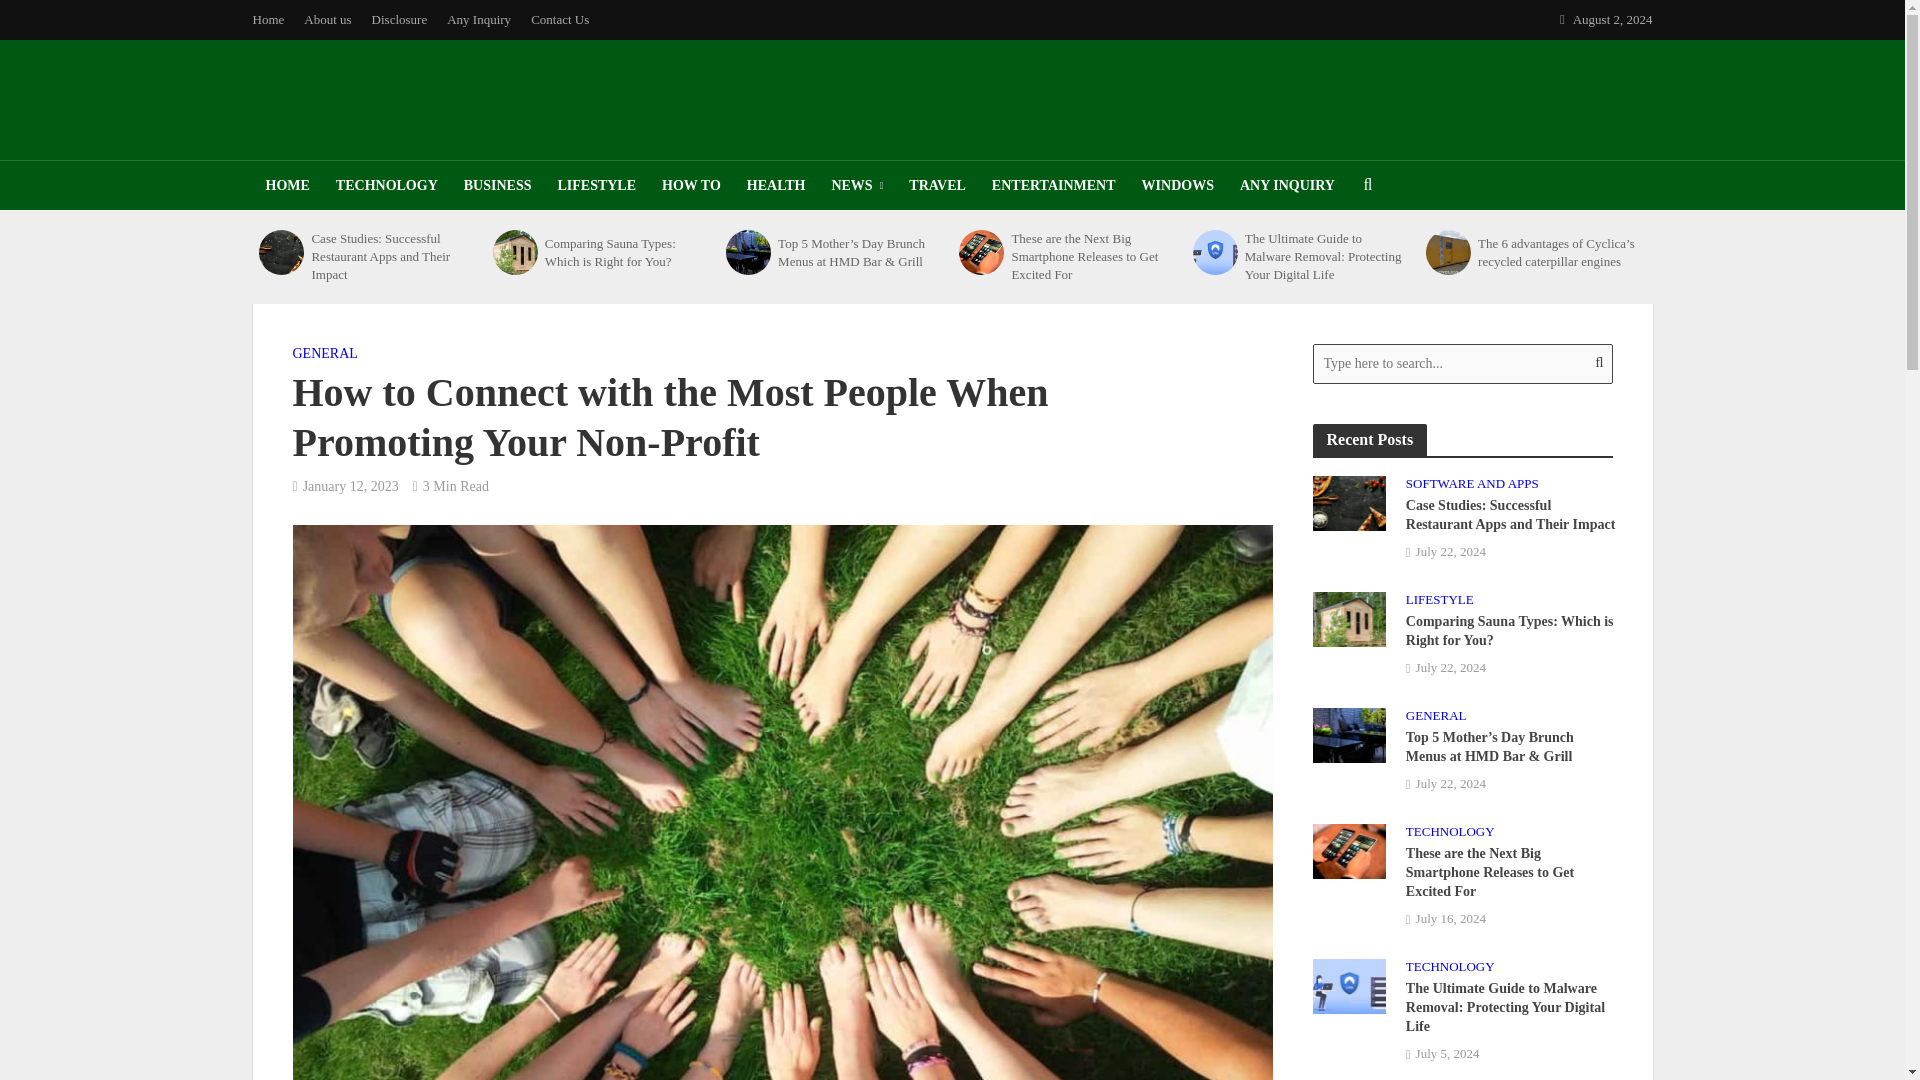 The height and width of the screenshot is (1080, 1920). What do you see at coordinates (776, 185) in the screenshot?
I see `HEALTH` at bounding box center [776, 185].